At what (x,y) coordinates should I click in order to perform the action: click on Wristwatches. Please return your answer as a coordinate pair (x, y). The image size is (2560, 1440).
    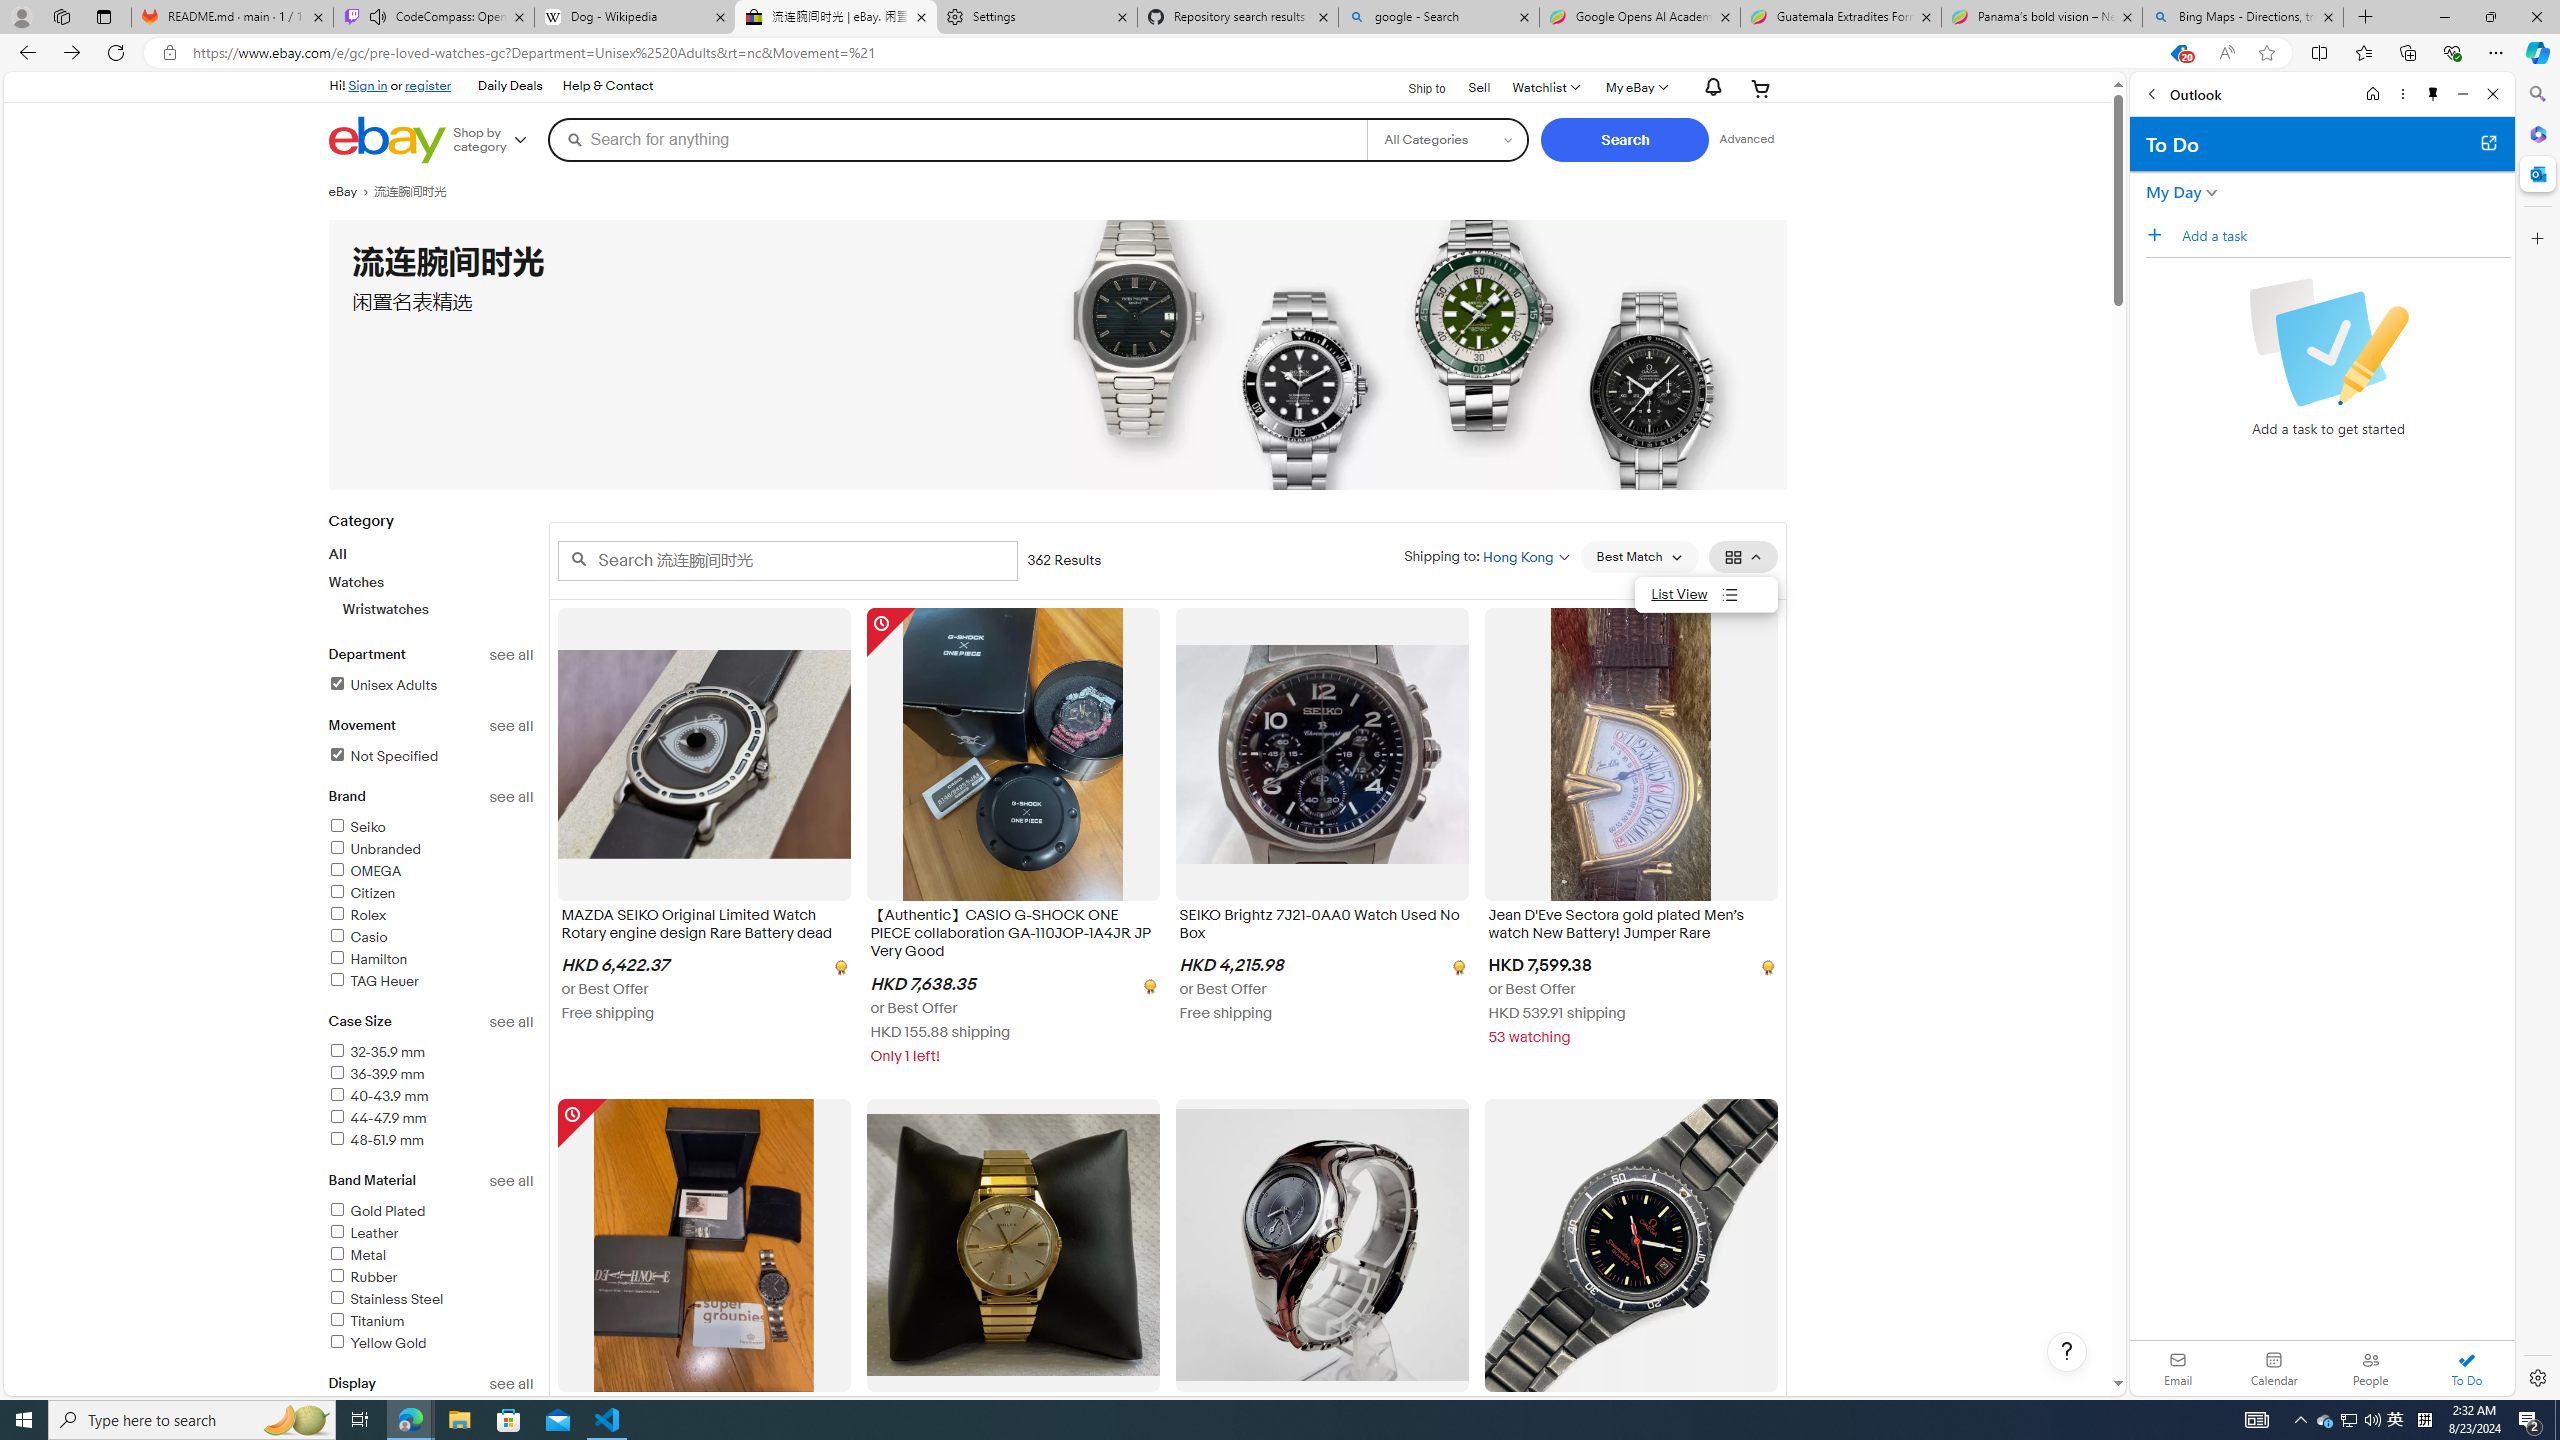
    Looking at the image, I should click on (439, 608).